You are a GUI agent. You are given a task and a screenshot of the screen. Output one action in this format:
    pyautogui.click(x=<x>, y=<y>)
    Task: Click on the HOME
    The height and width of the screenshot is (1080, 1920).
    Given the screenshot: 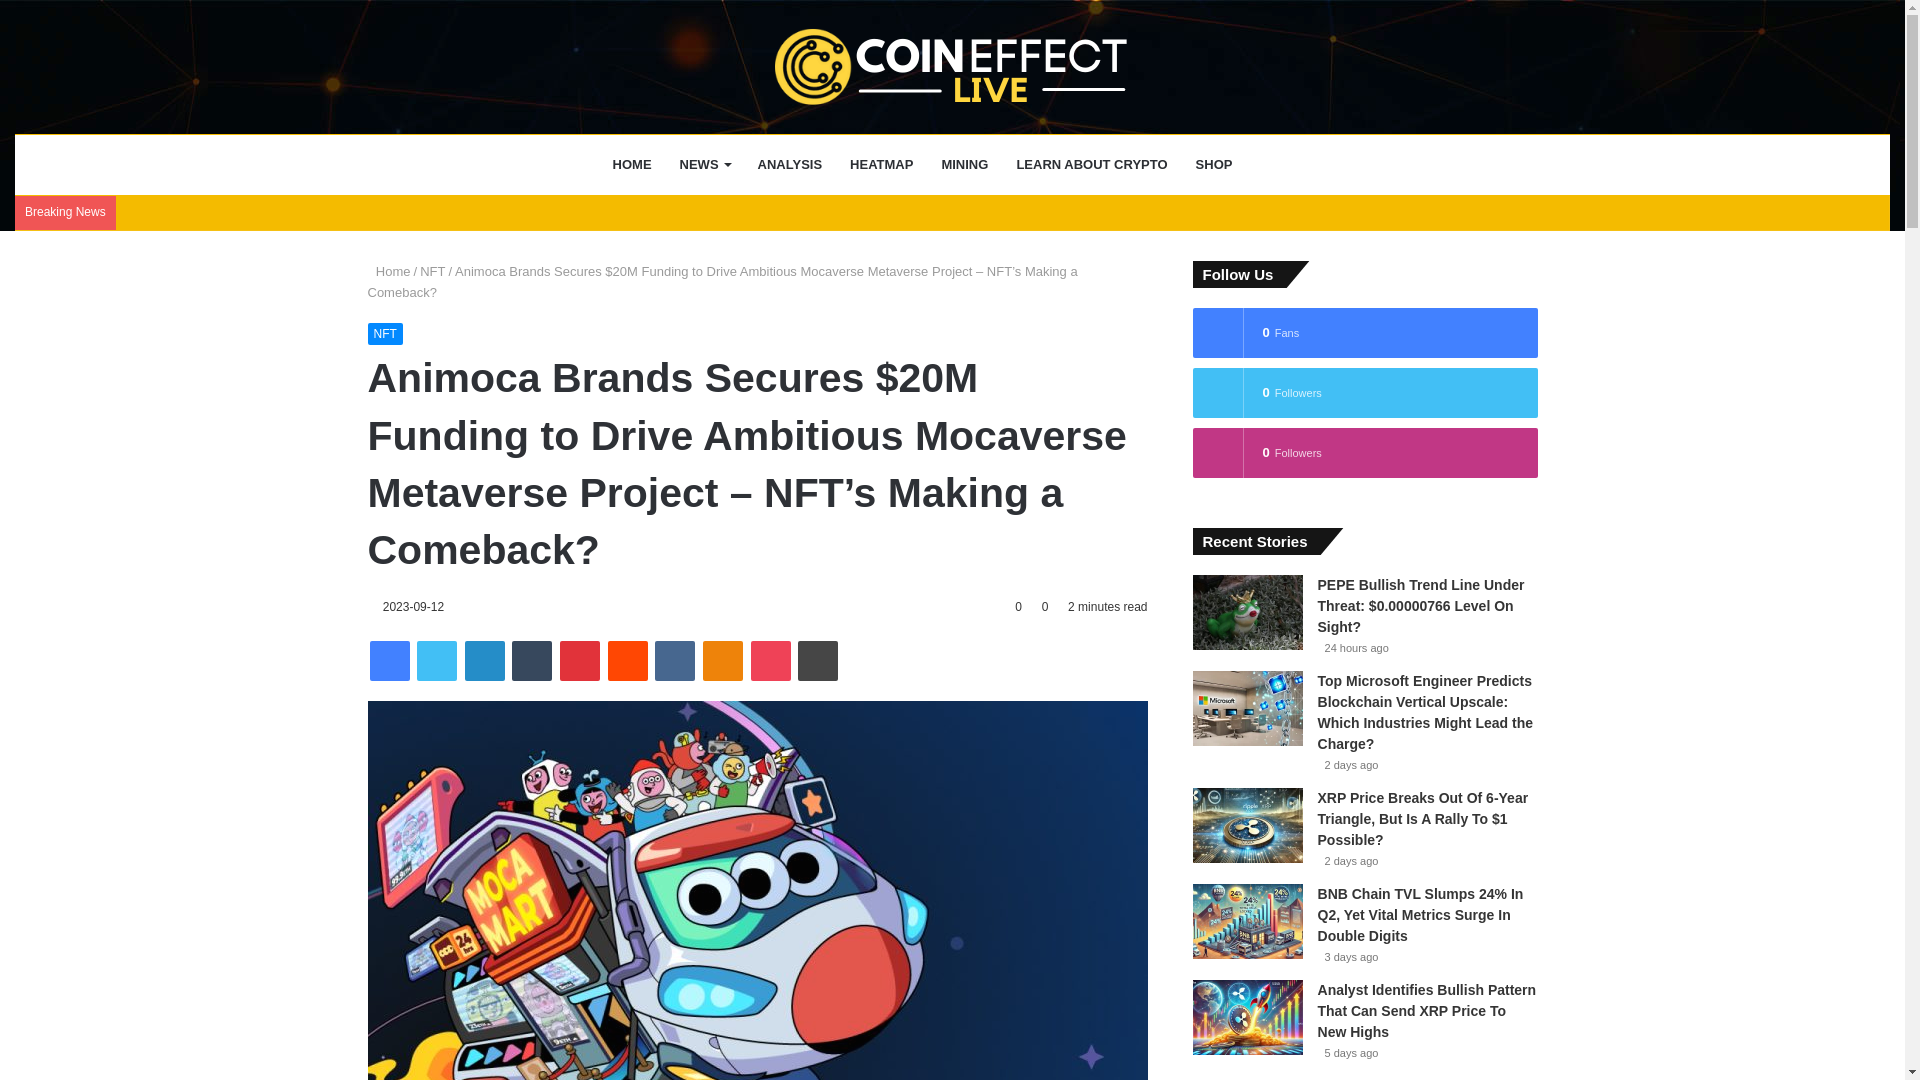 What is the action you would take?
    pyautogui.click(x=632, y=165)
    